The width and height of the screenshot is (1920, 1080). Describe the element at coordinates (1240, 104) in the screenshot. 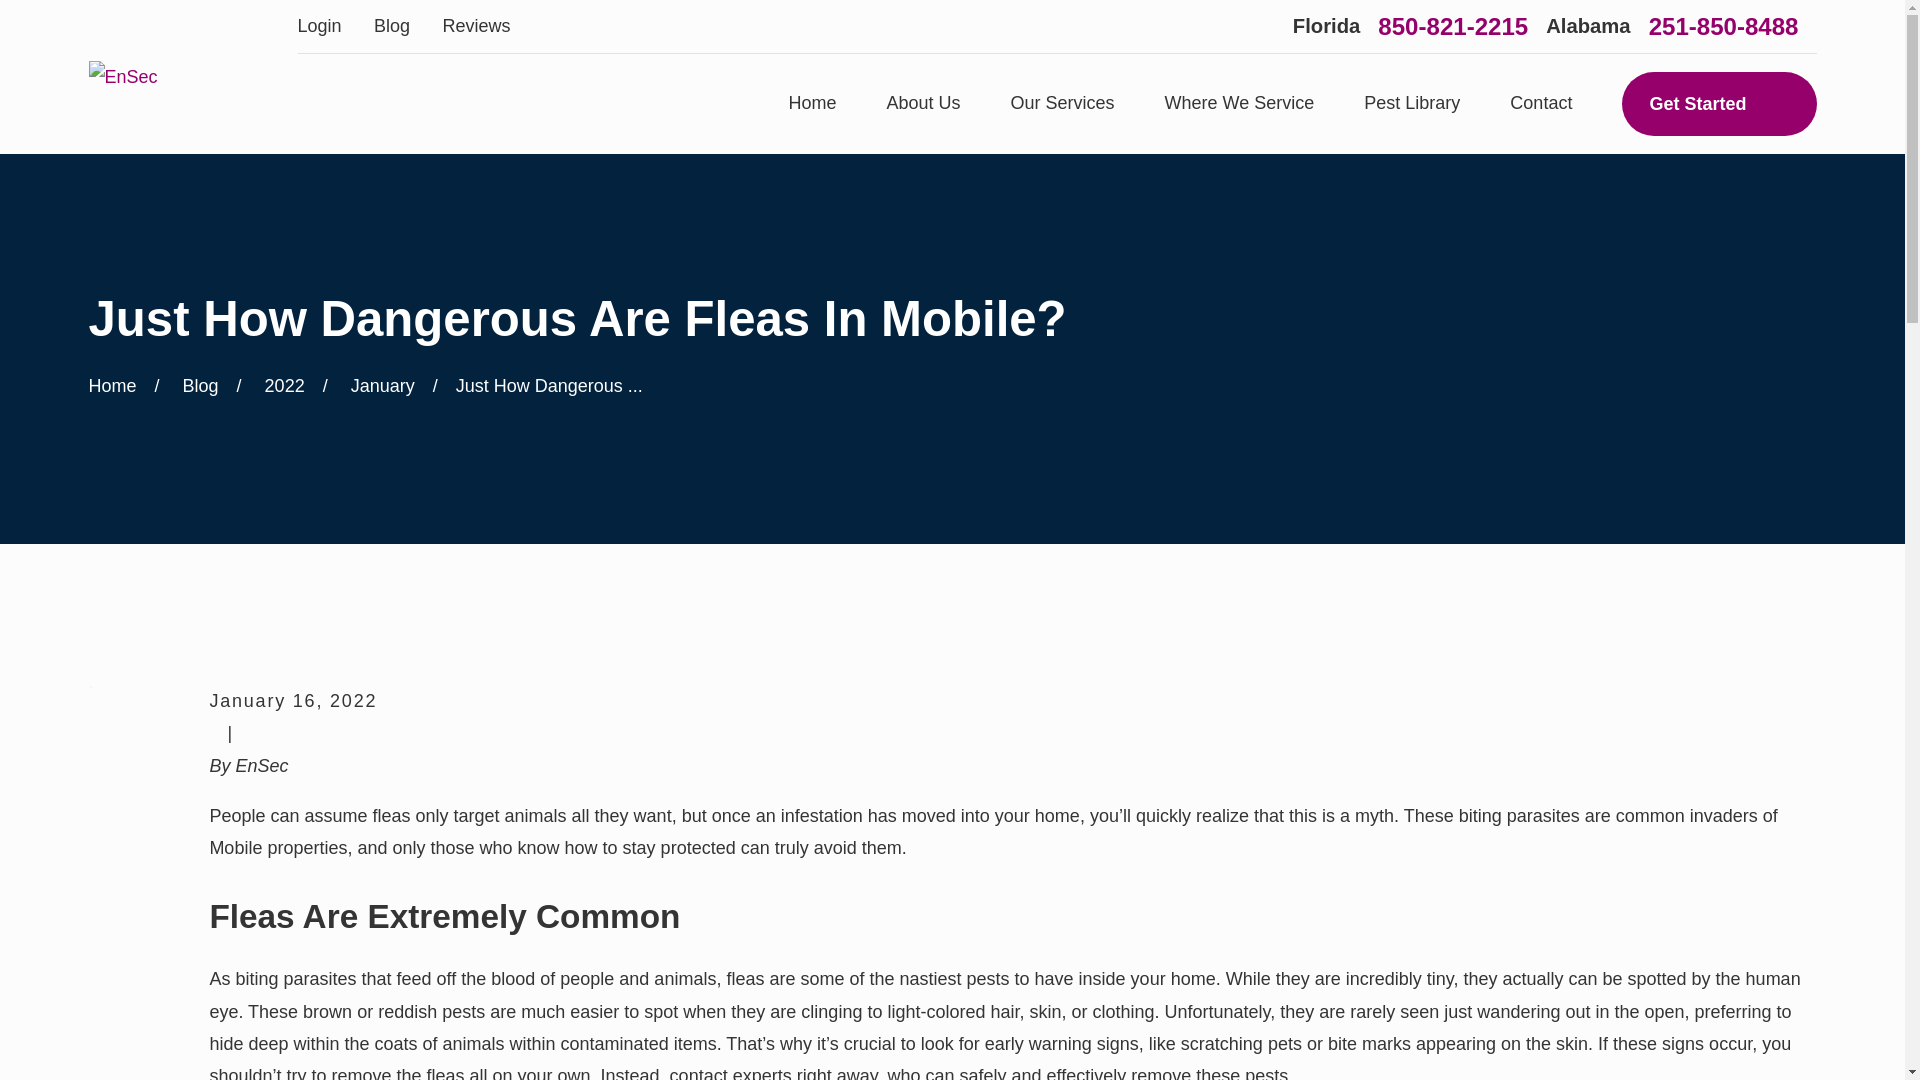

I see `Where We Service` at that location.